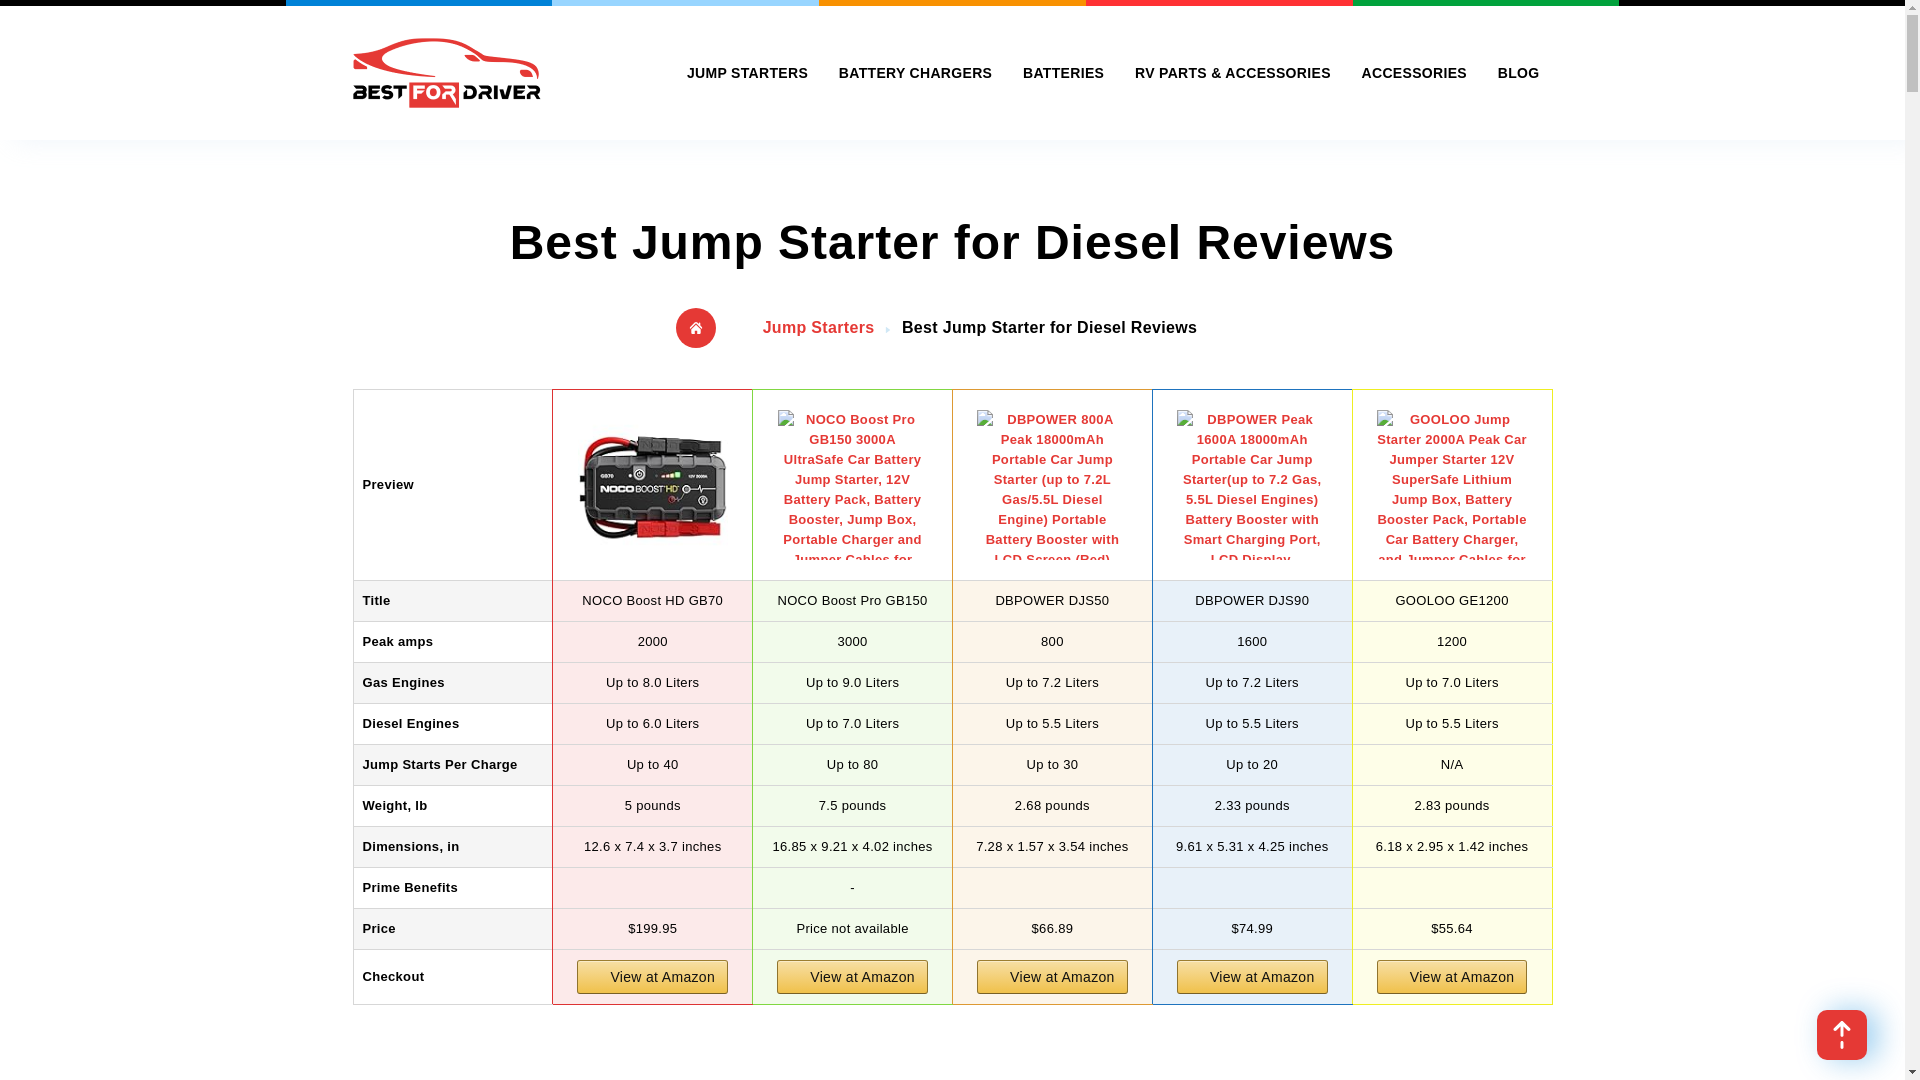  What do you see at coordinates (852, 976) in the screenshot?
I see `View at Amazon` at bounding box center [852, 976].